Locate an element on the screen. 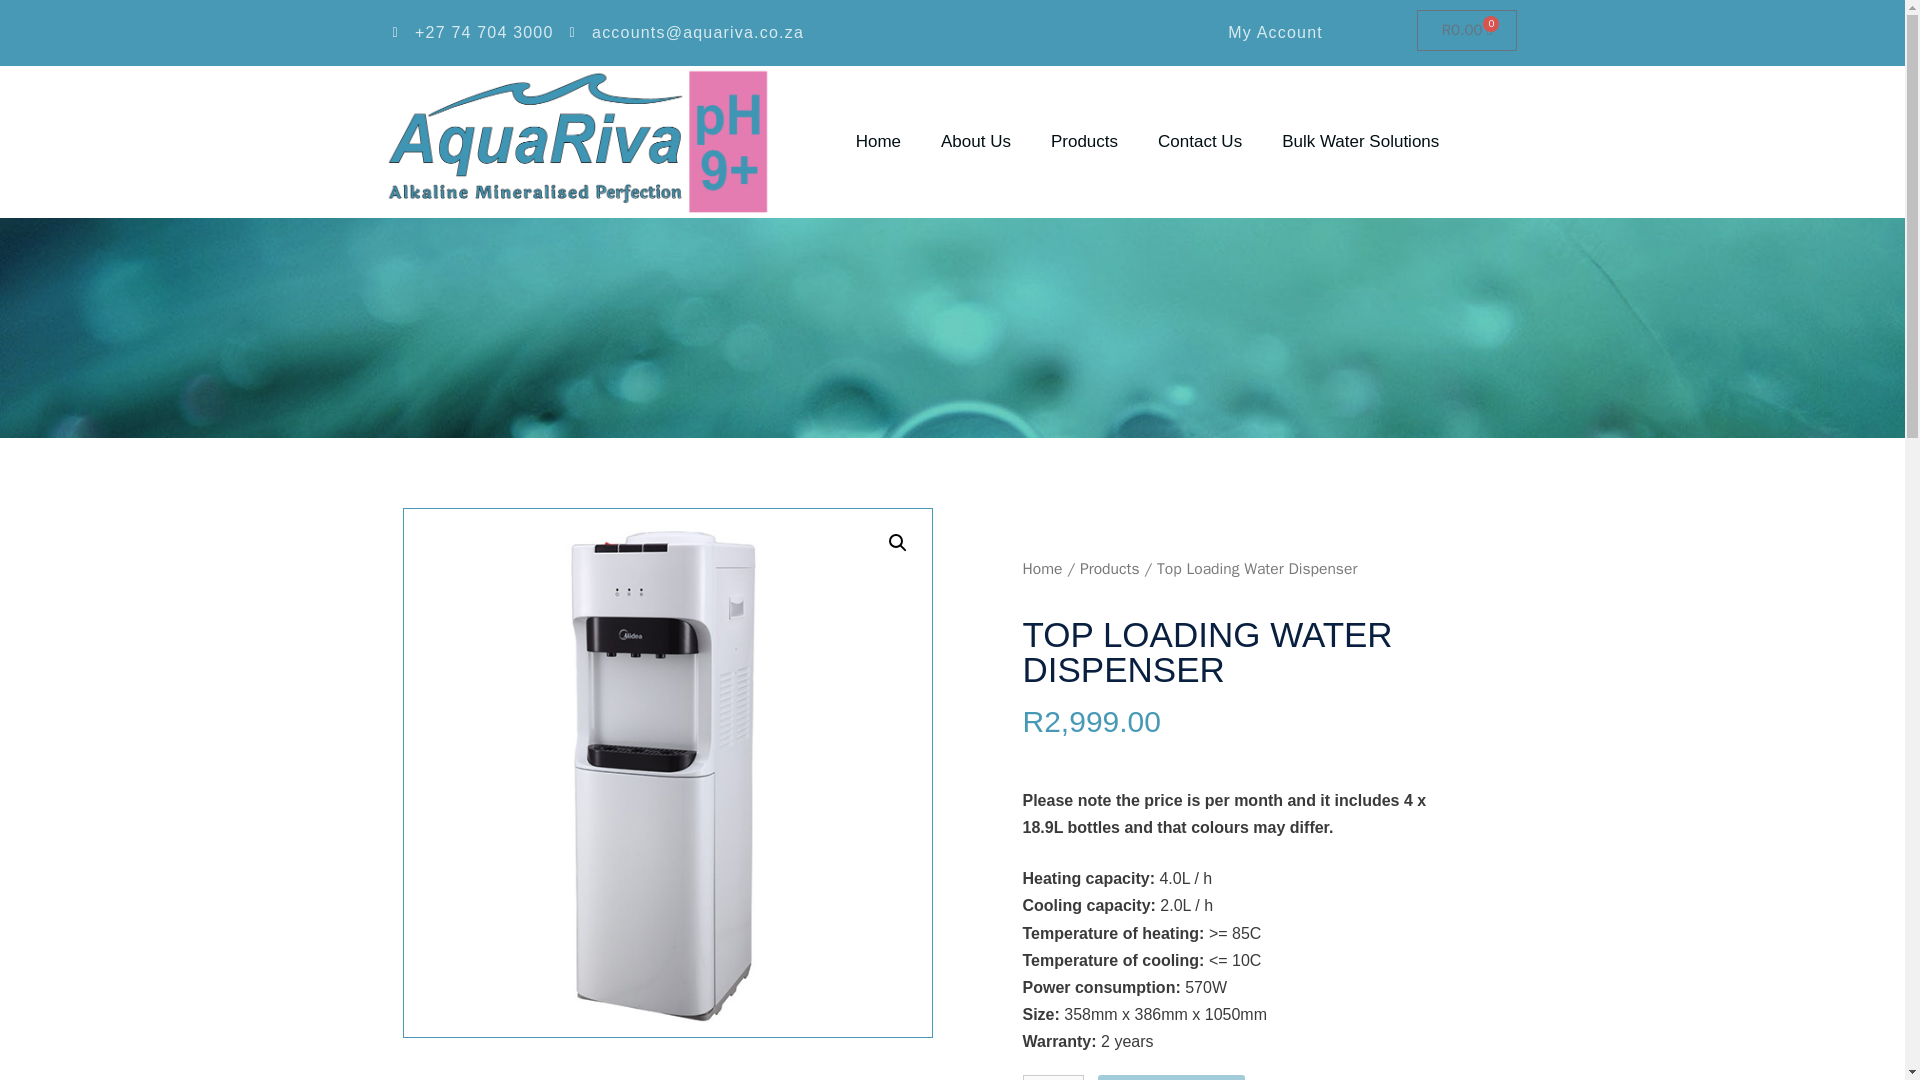 The height and width of the screenshot is (1080, 1920). Add to basket is located at coordinates (1171, 1077).